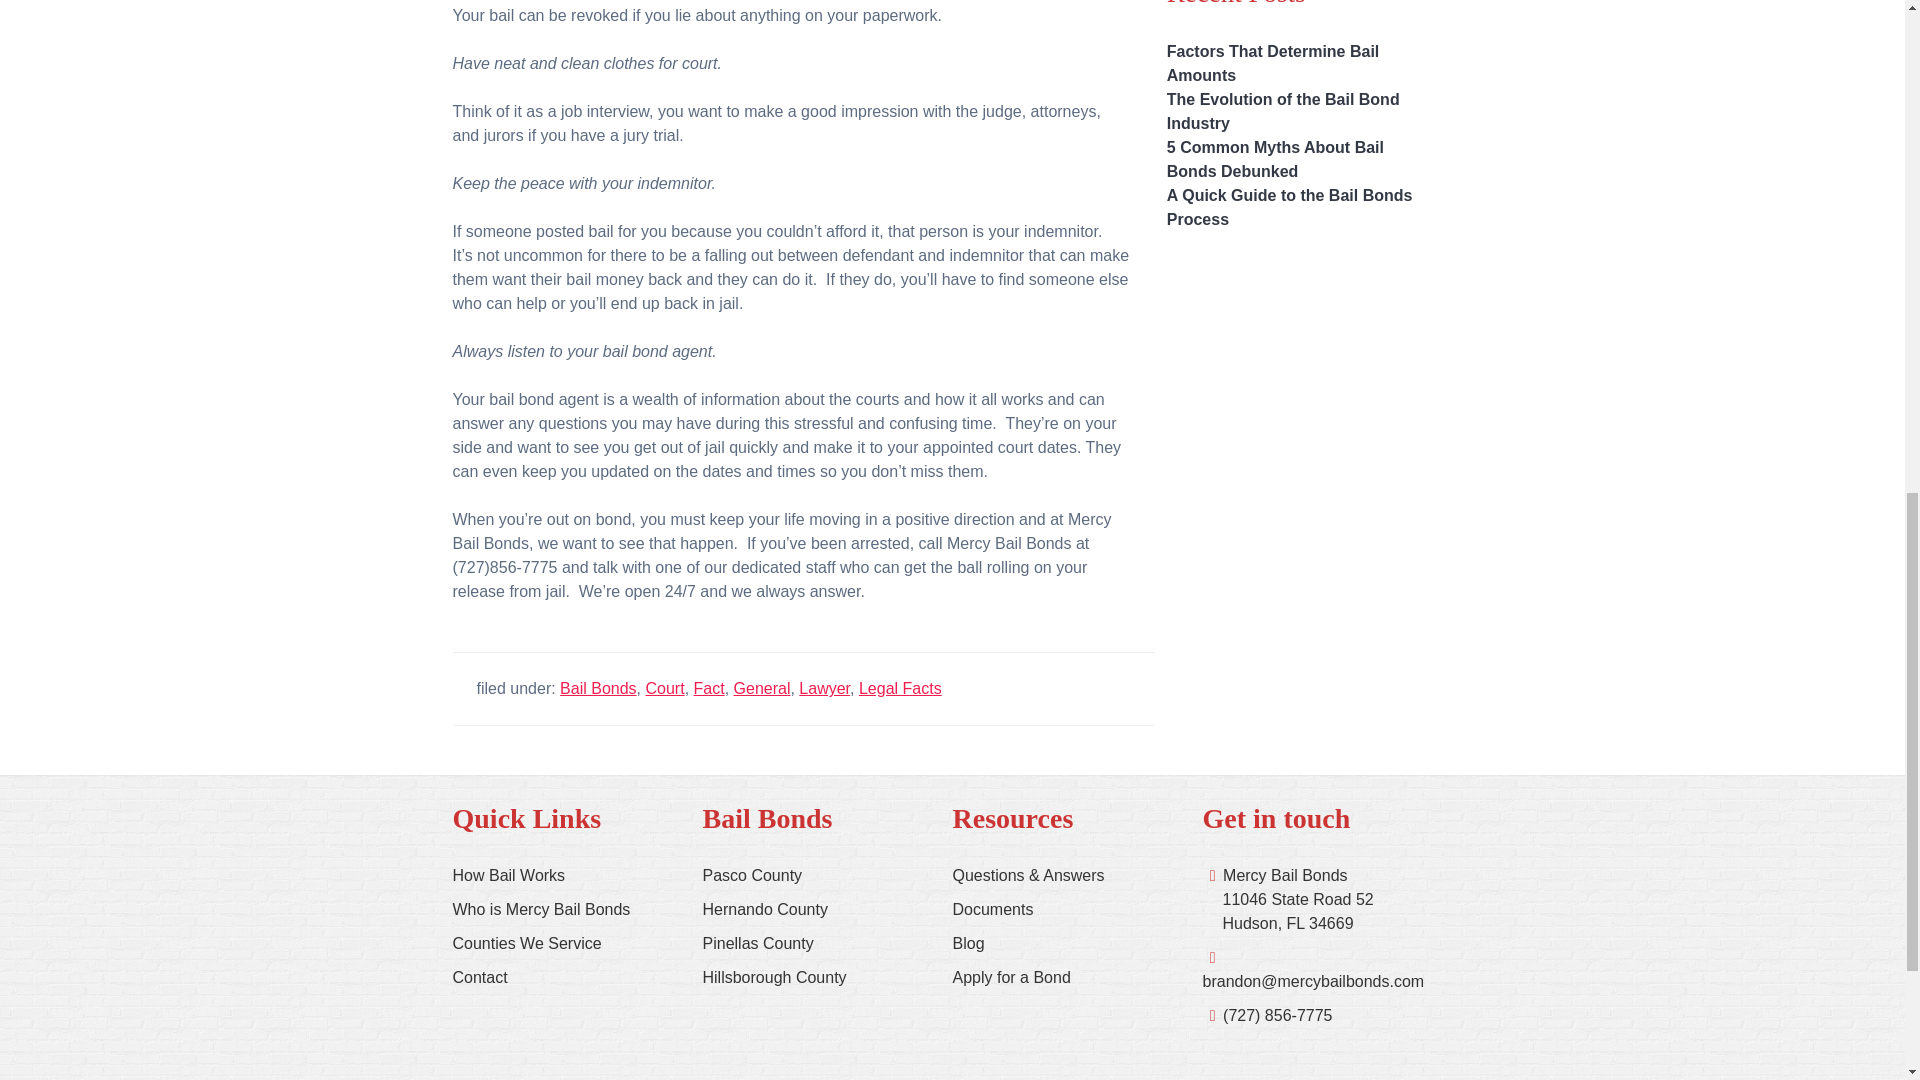 The image size is (1920, 1080). Describe the element at coordinates (598, 688) in the screenshot. I see `Bail Bonds` at that location.